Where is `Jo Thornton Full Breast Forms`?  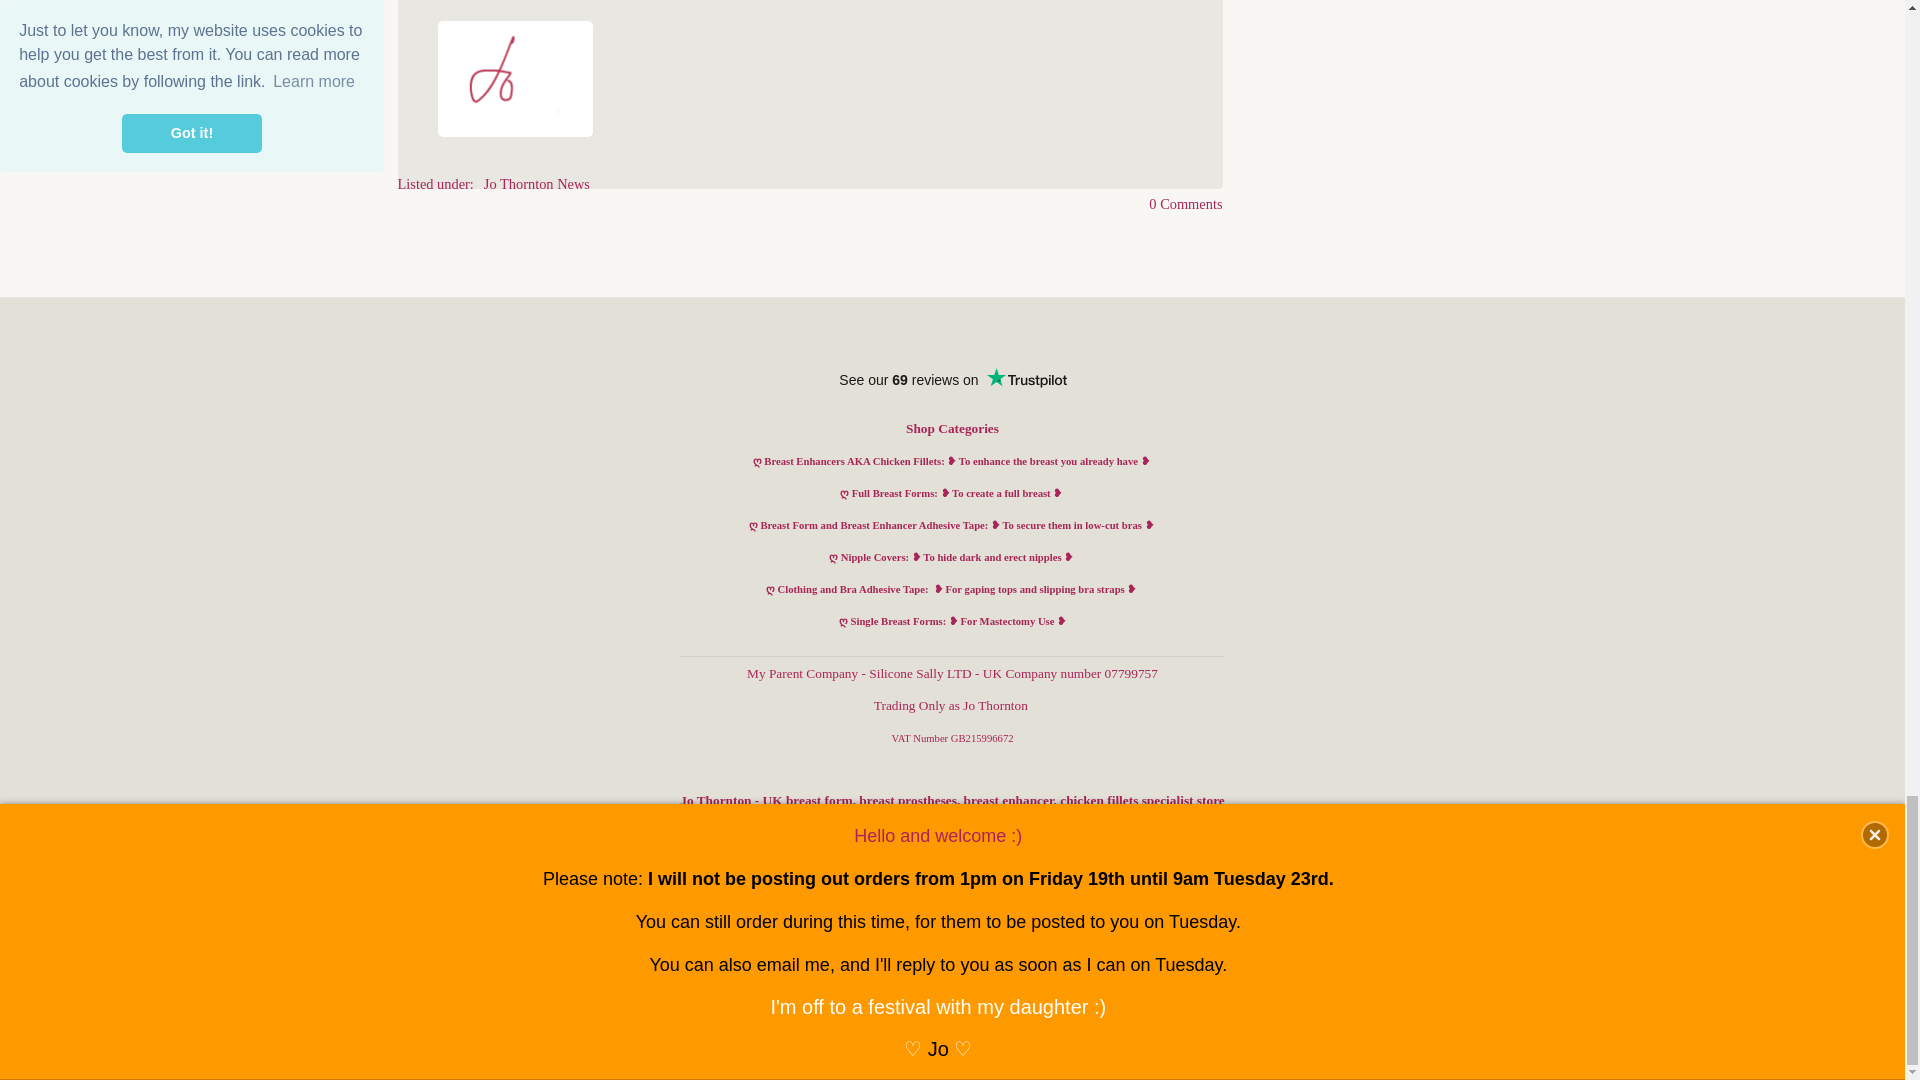 Jo Thornton Full Breast Forms is located at coordinates (950, 493).